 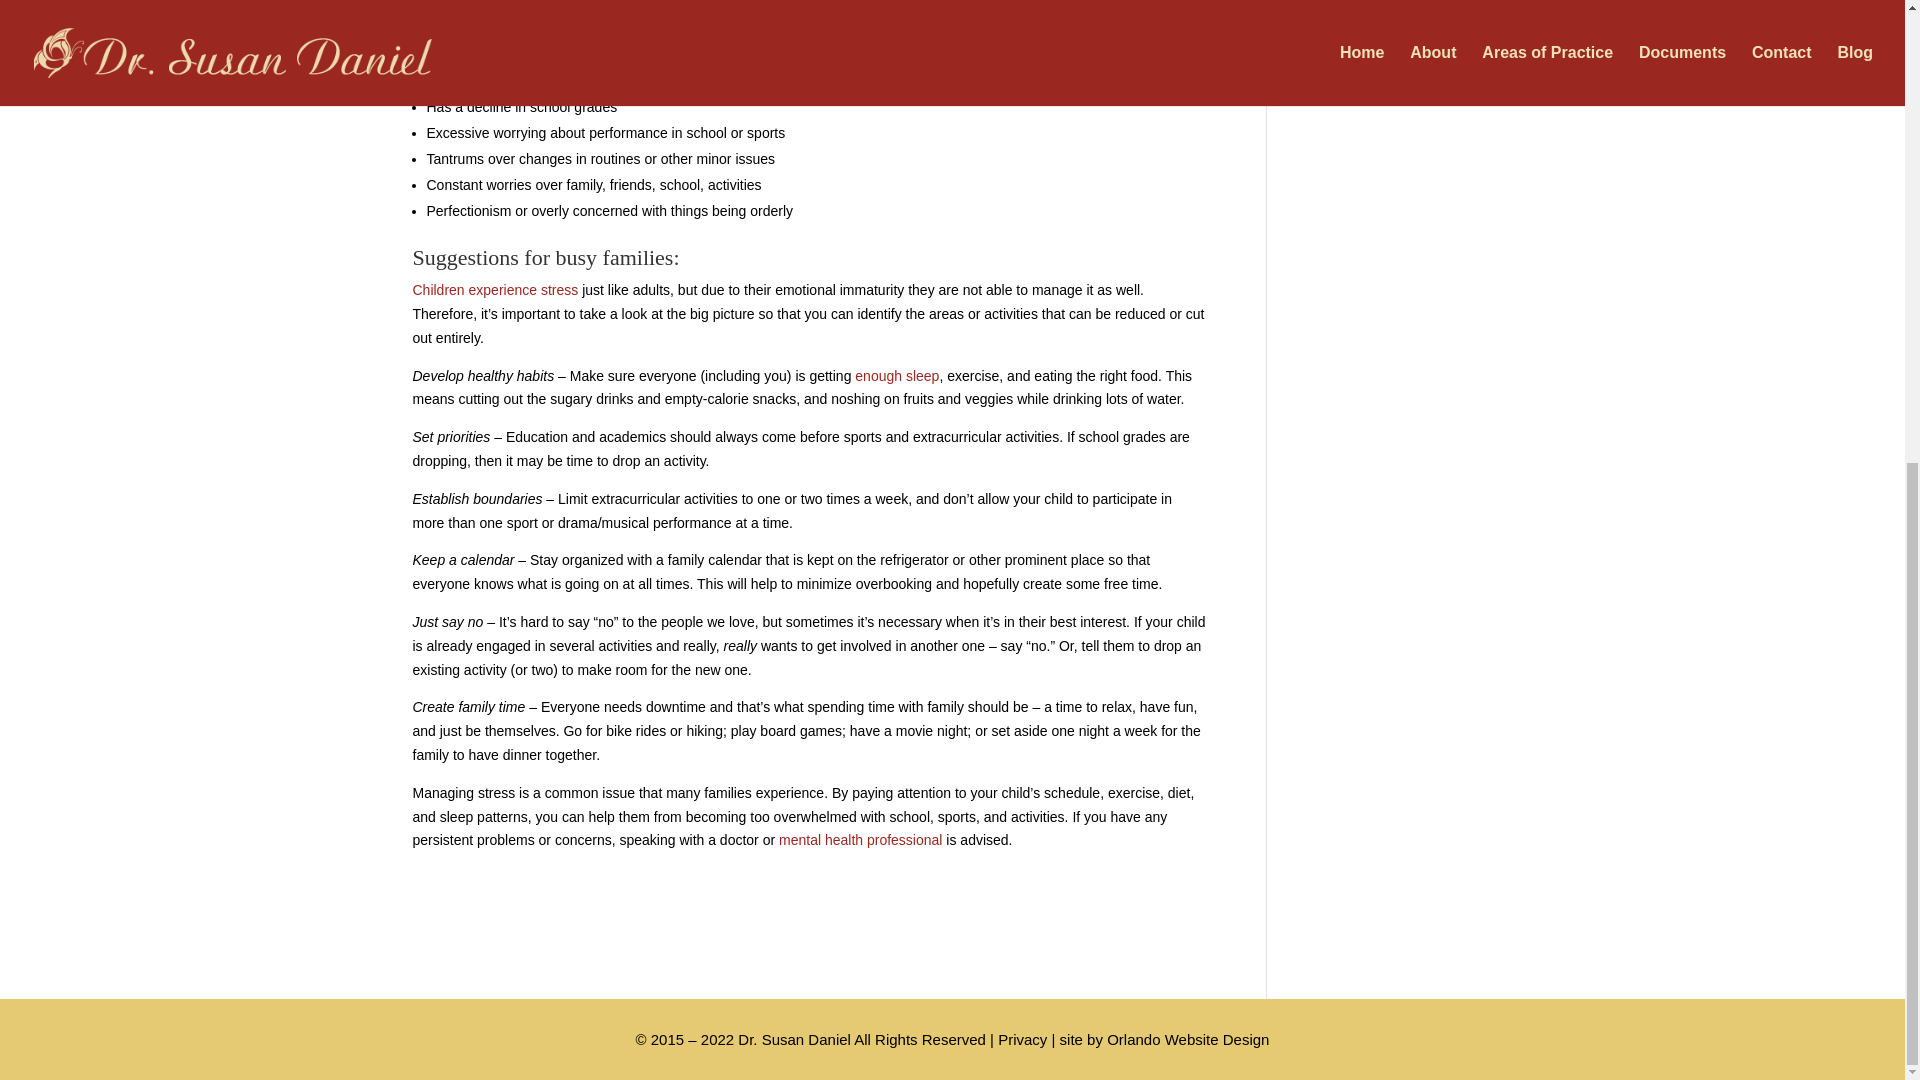 I want to click on Privacy, so click(x=1022, y=1039).